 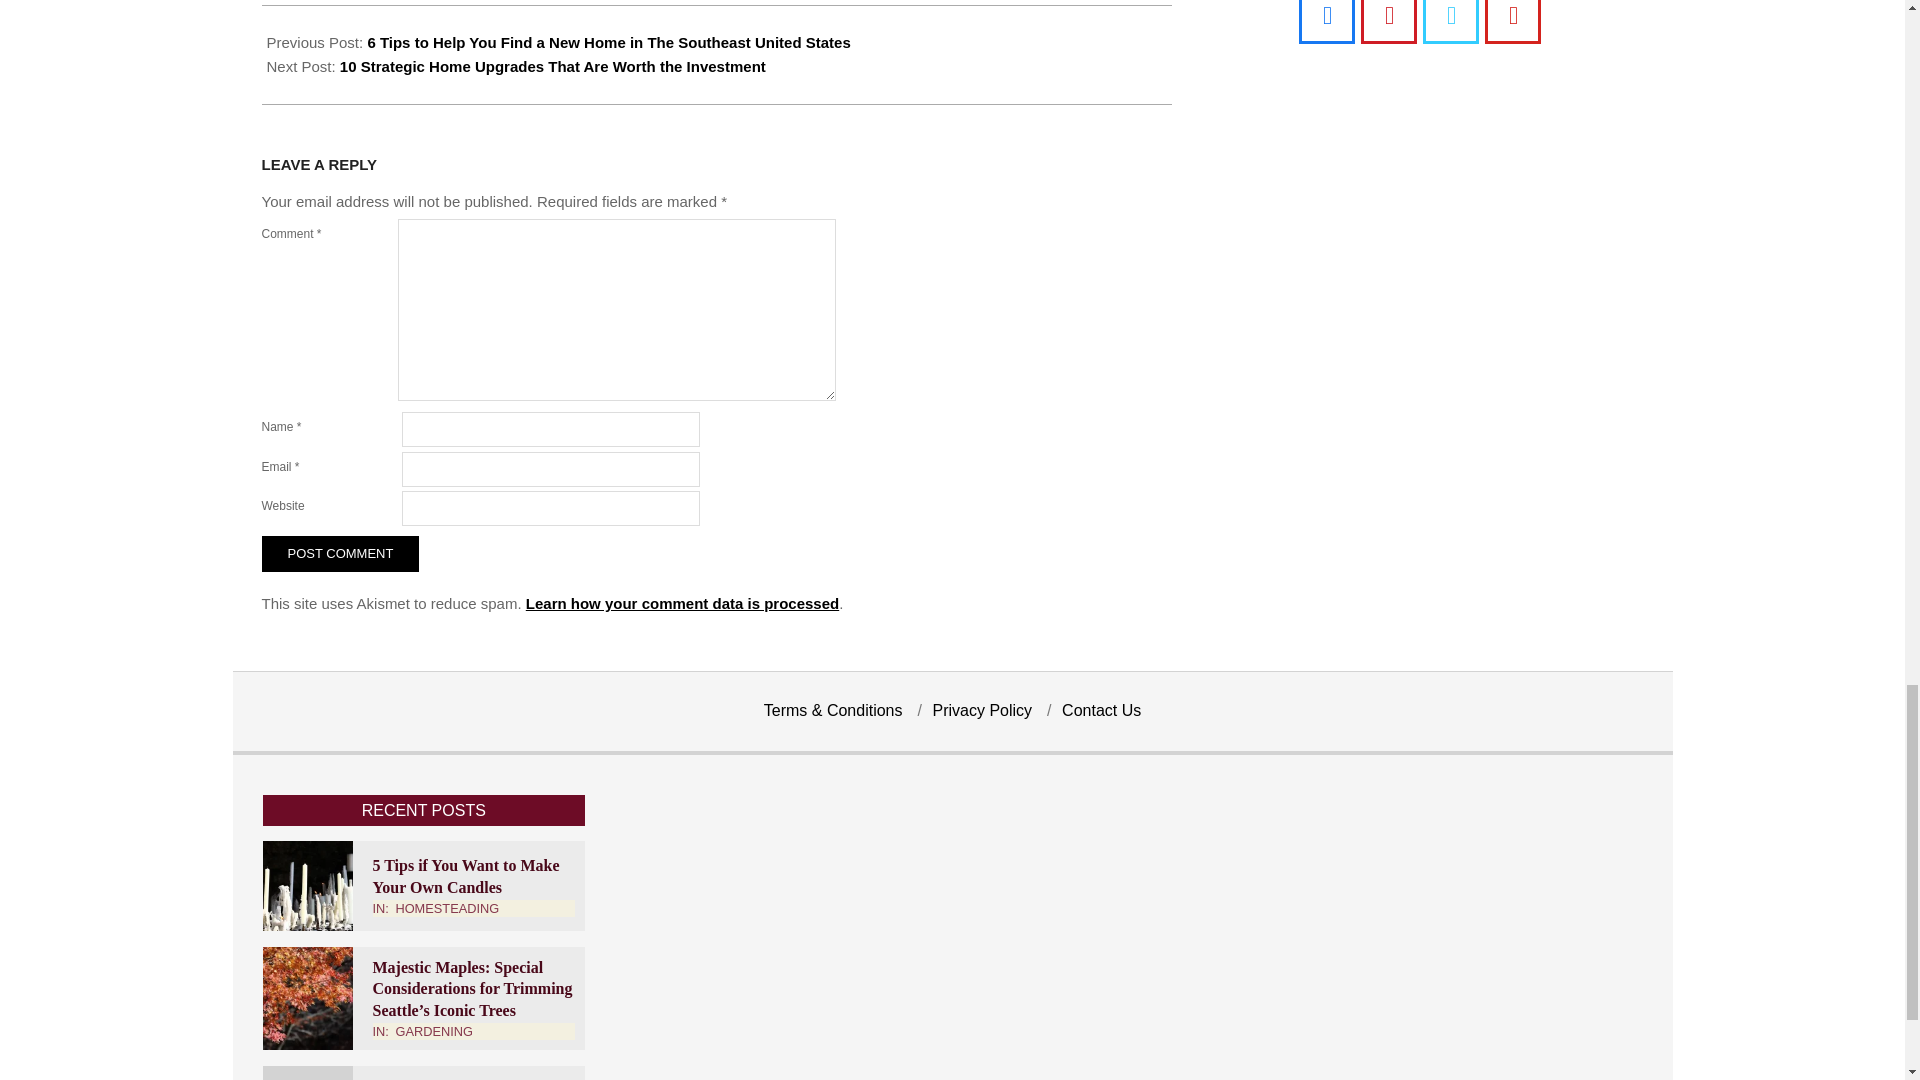 I want to click on 10 Strategic Home Upgrades That Are Worth the Investment, so click(x=552, y=66).